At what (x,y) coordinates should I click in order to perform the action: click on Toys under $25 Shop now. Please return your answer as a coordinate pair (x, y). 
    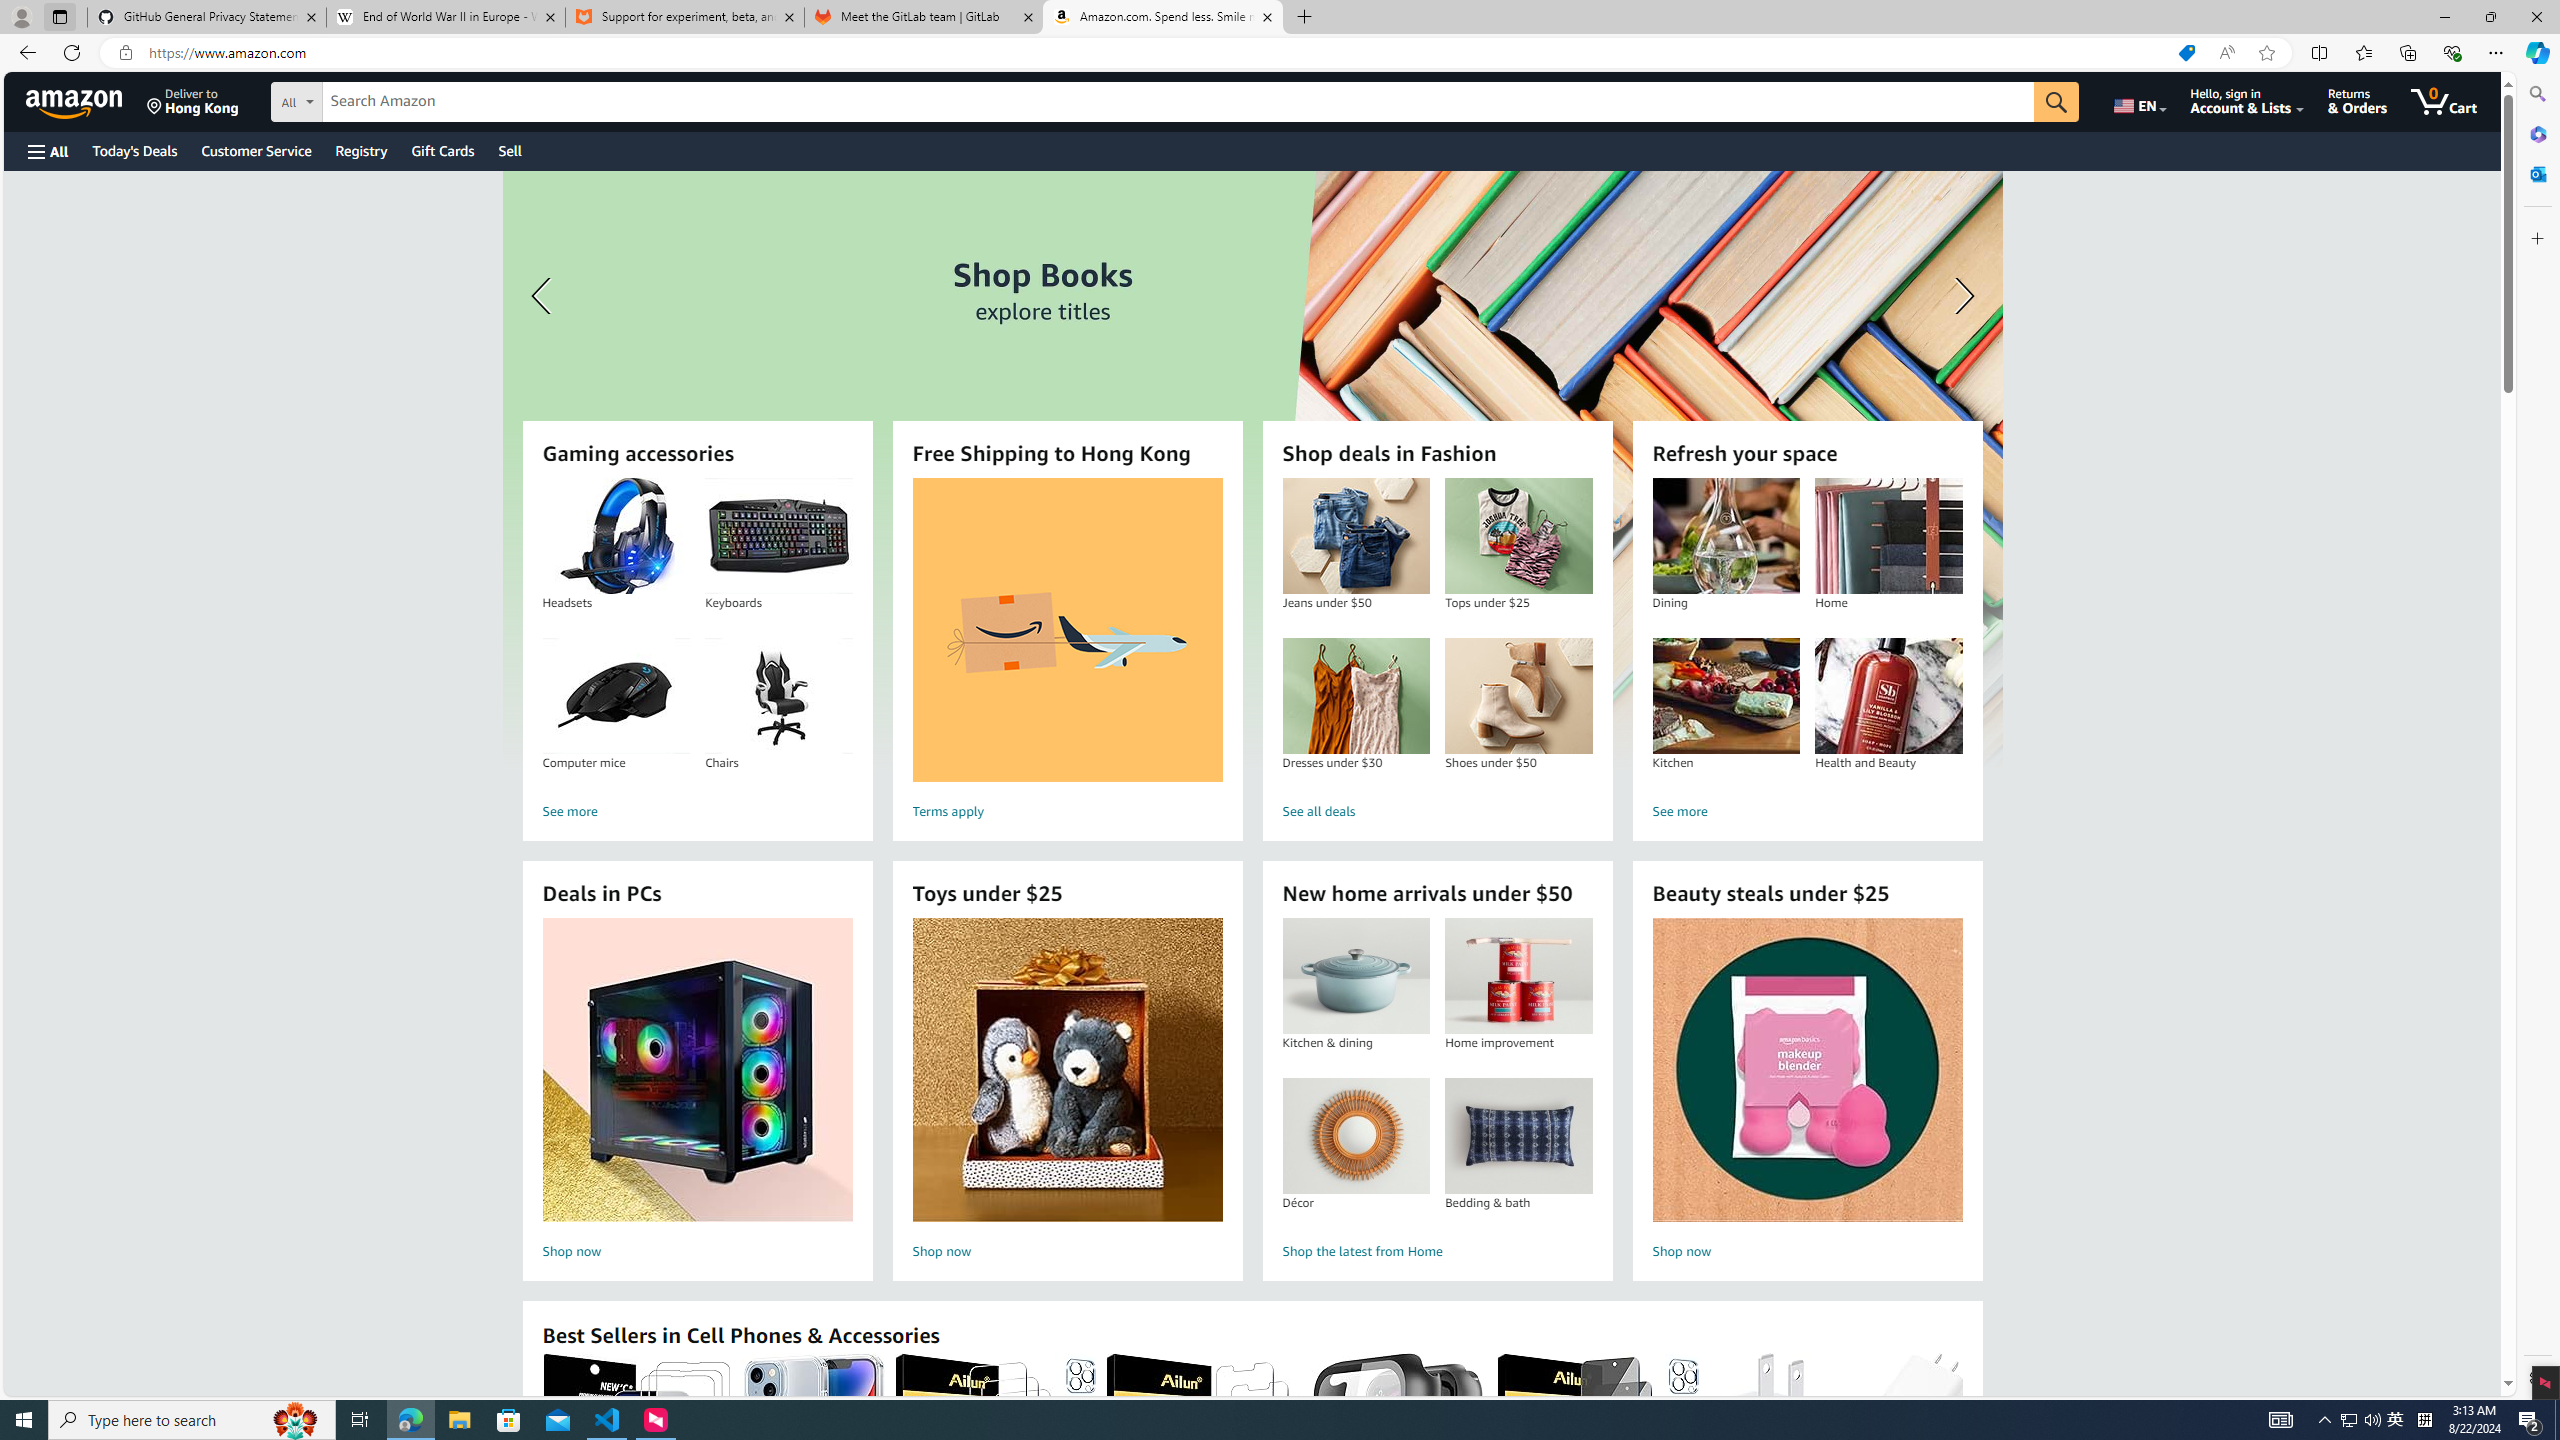
    Looking at the image, I should click on (1067, 1092).